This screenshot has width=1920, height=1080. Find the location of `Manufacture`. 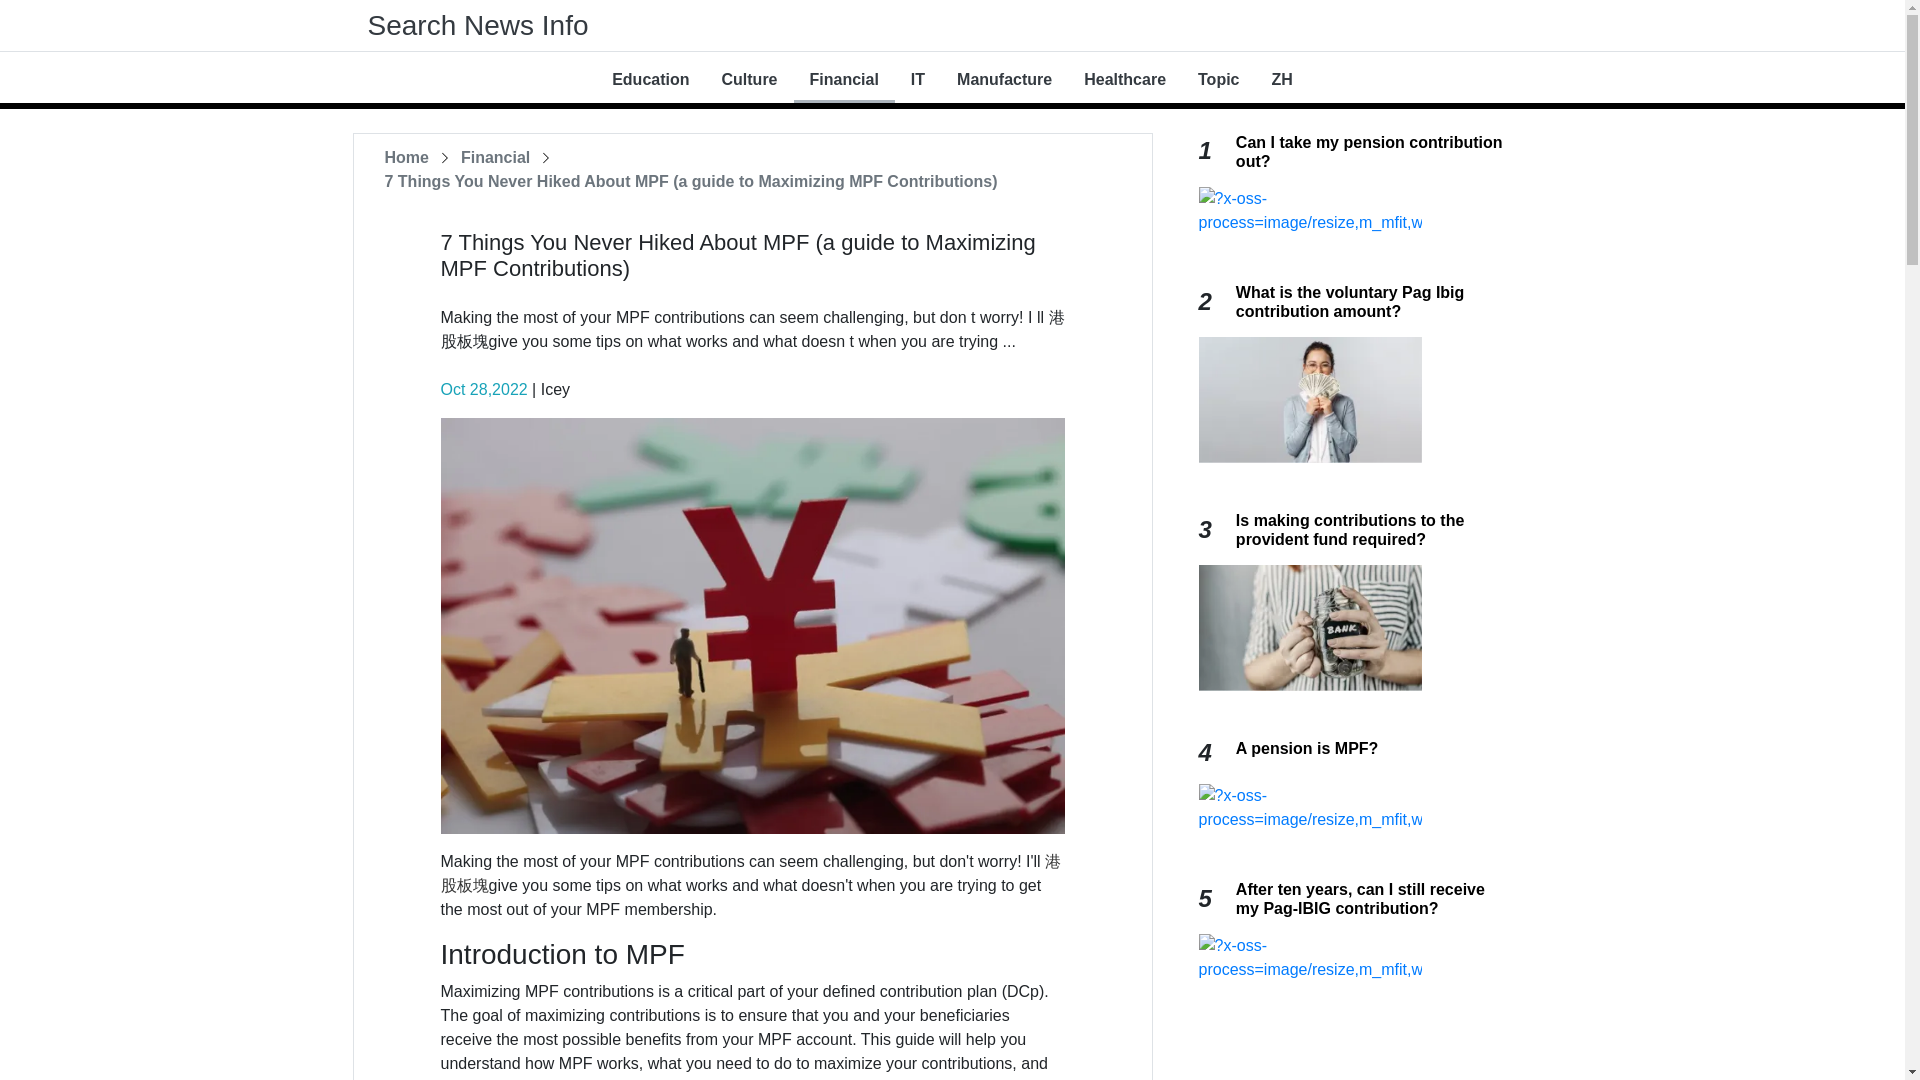

Manufacture is located at coordinates (1004, 80).